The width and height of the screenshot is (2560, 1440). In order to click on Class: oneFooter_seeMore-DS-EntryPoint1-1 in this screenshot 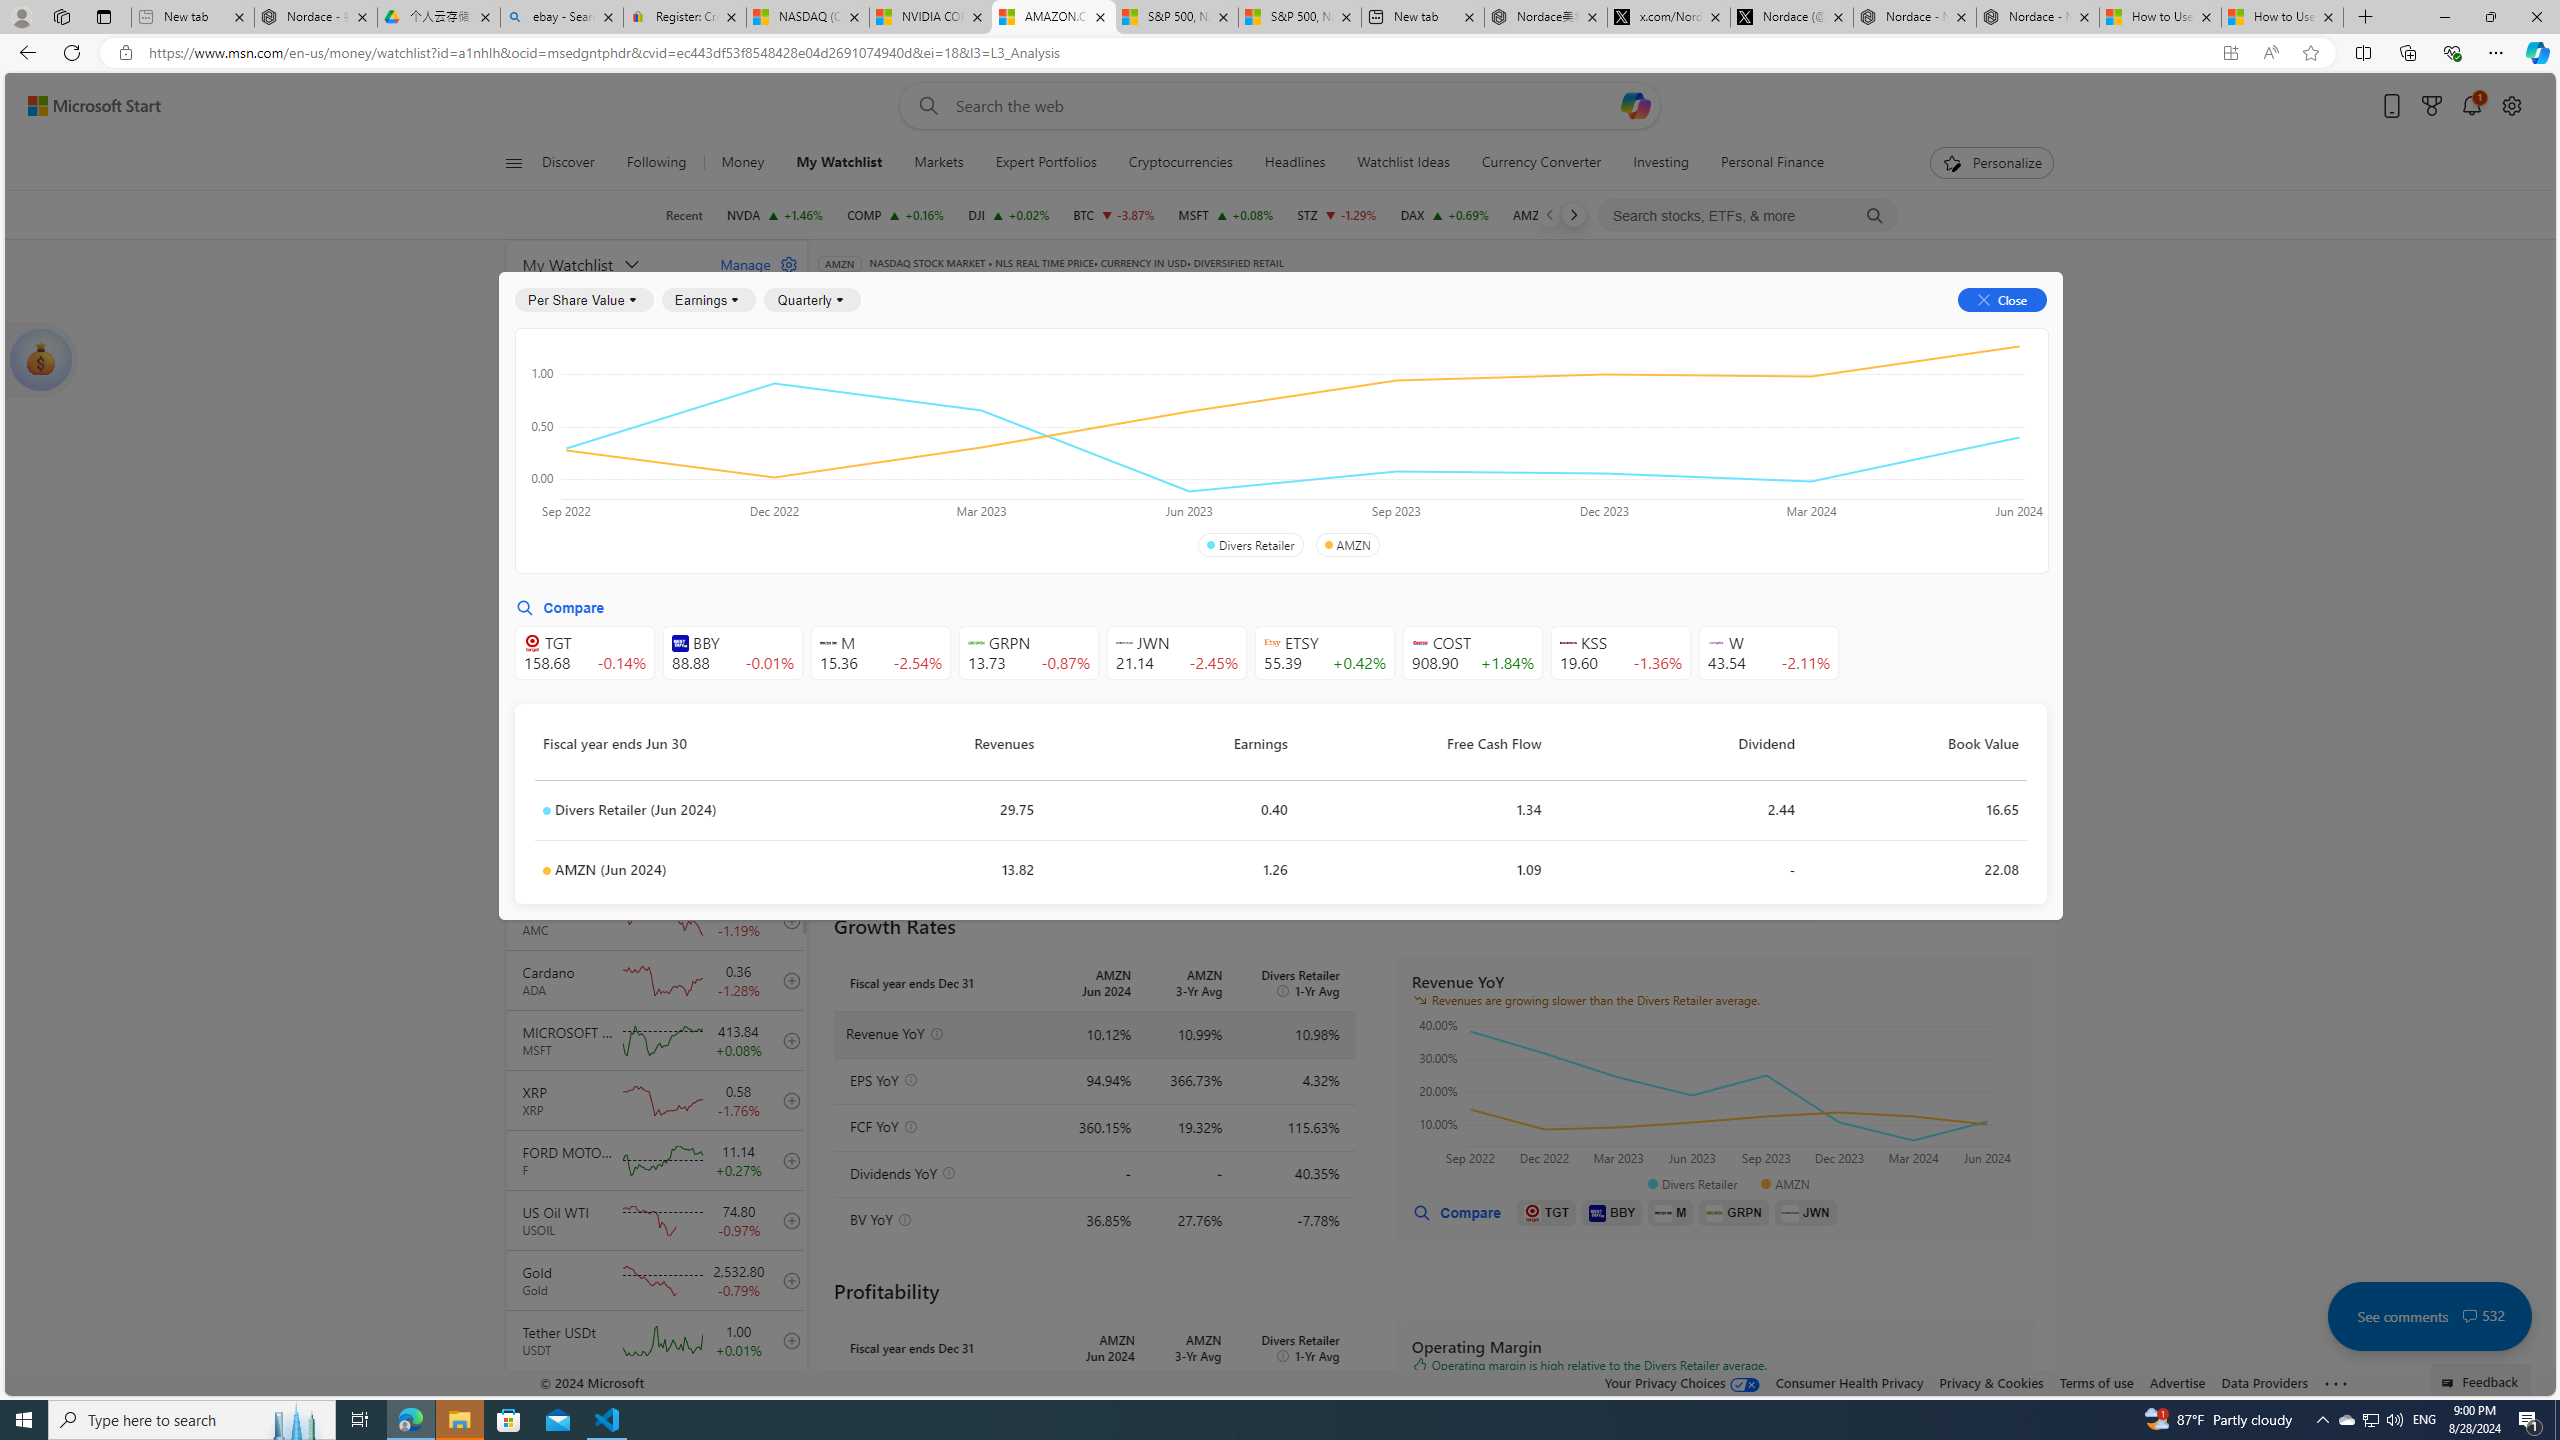, I will do `click(2336, 1382)`.